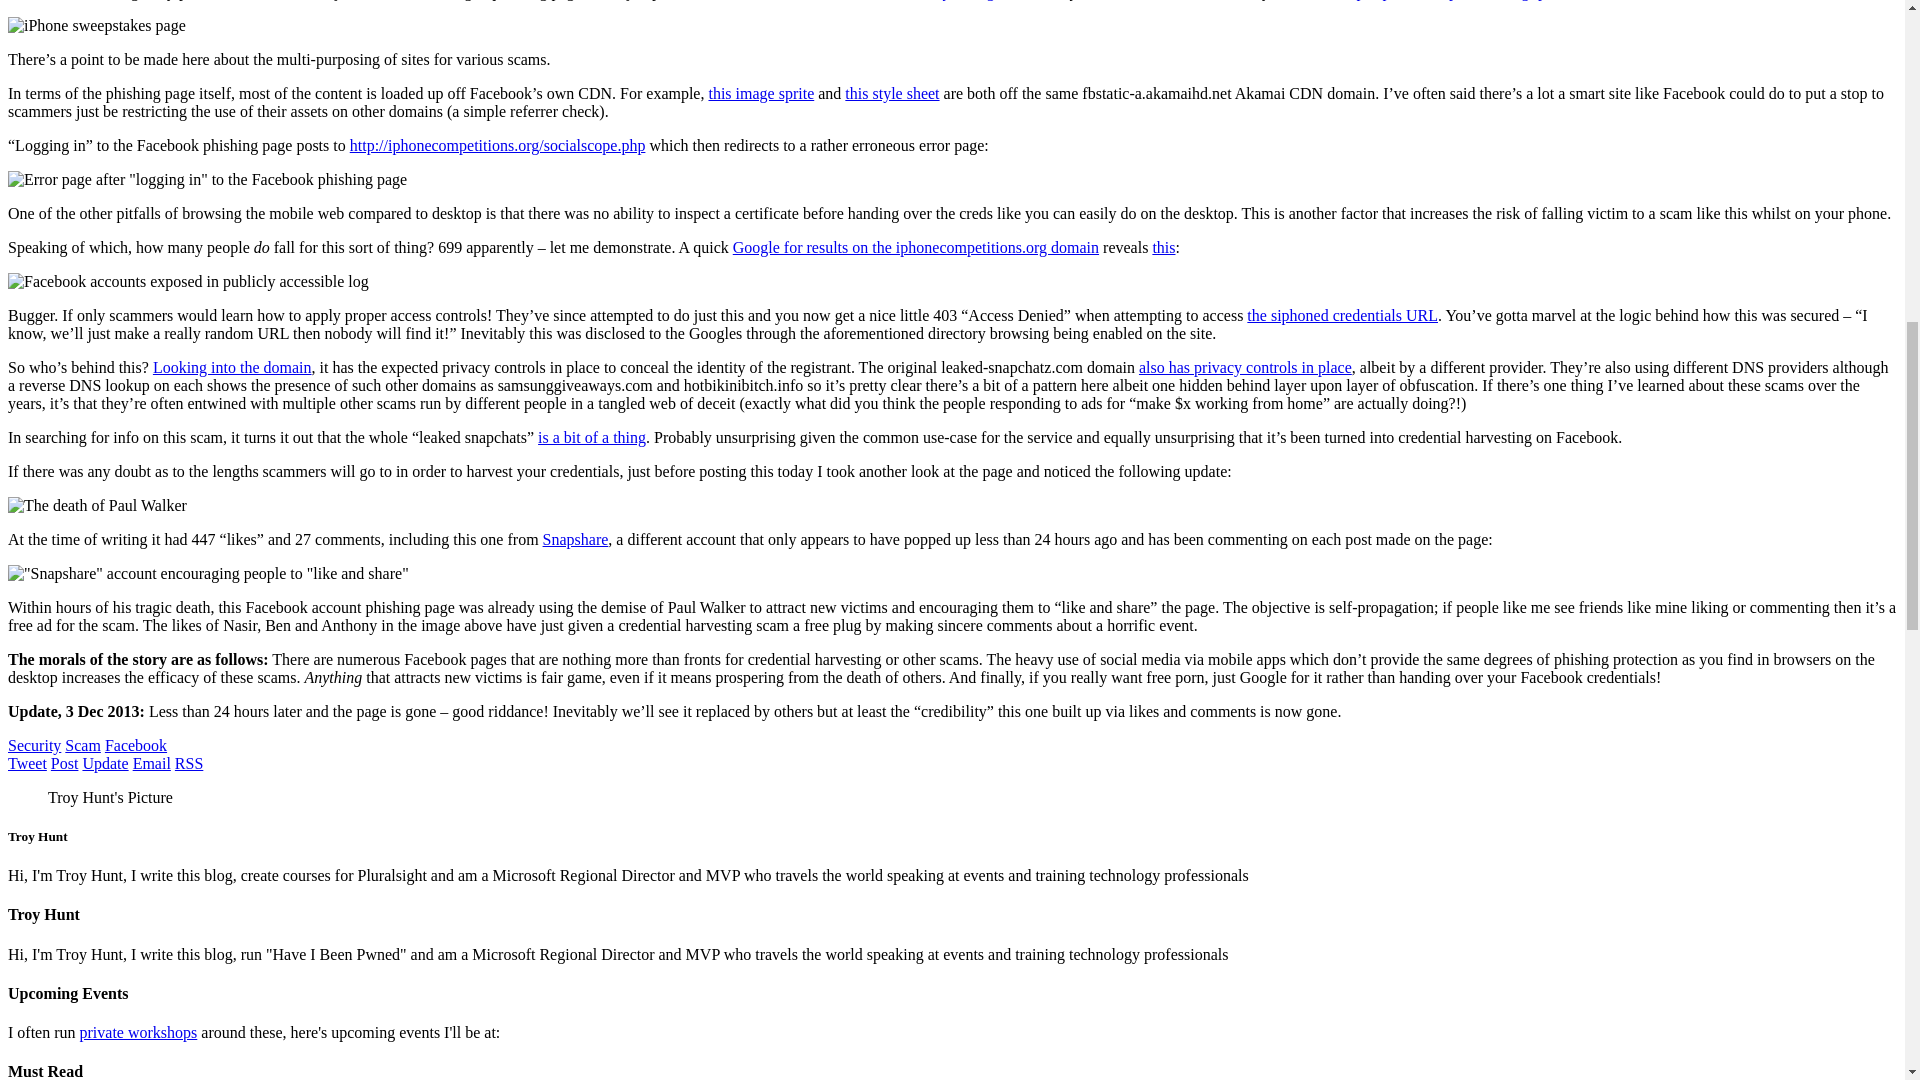  I want to click on this, so click(1164, 246).